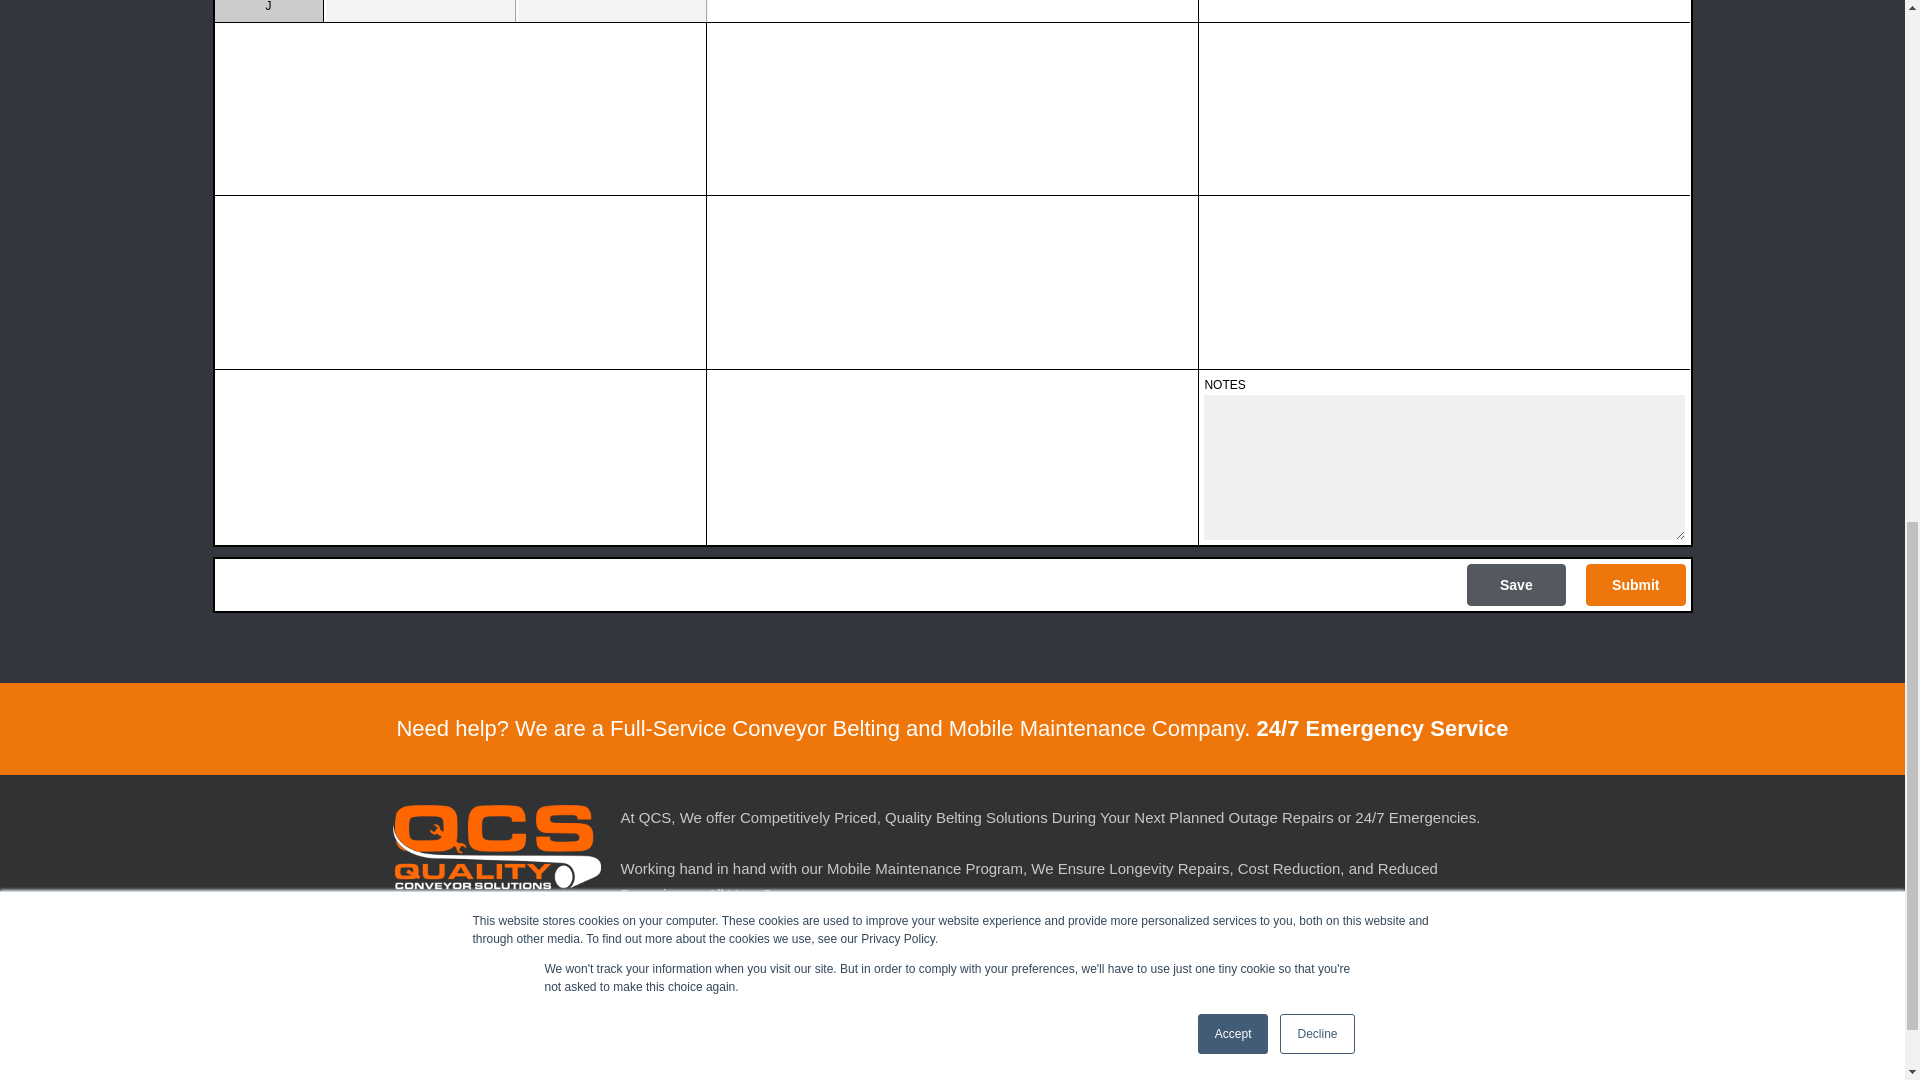  Describe the element at coordinates (1516, 584) in the screenshot. I see `Save` at that location.